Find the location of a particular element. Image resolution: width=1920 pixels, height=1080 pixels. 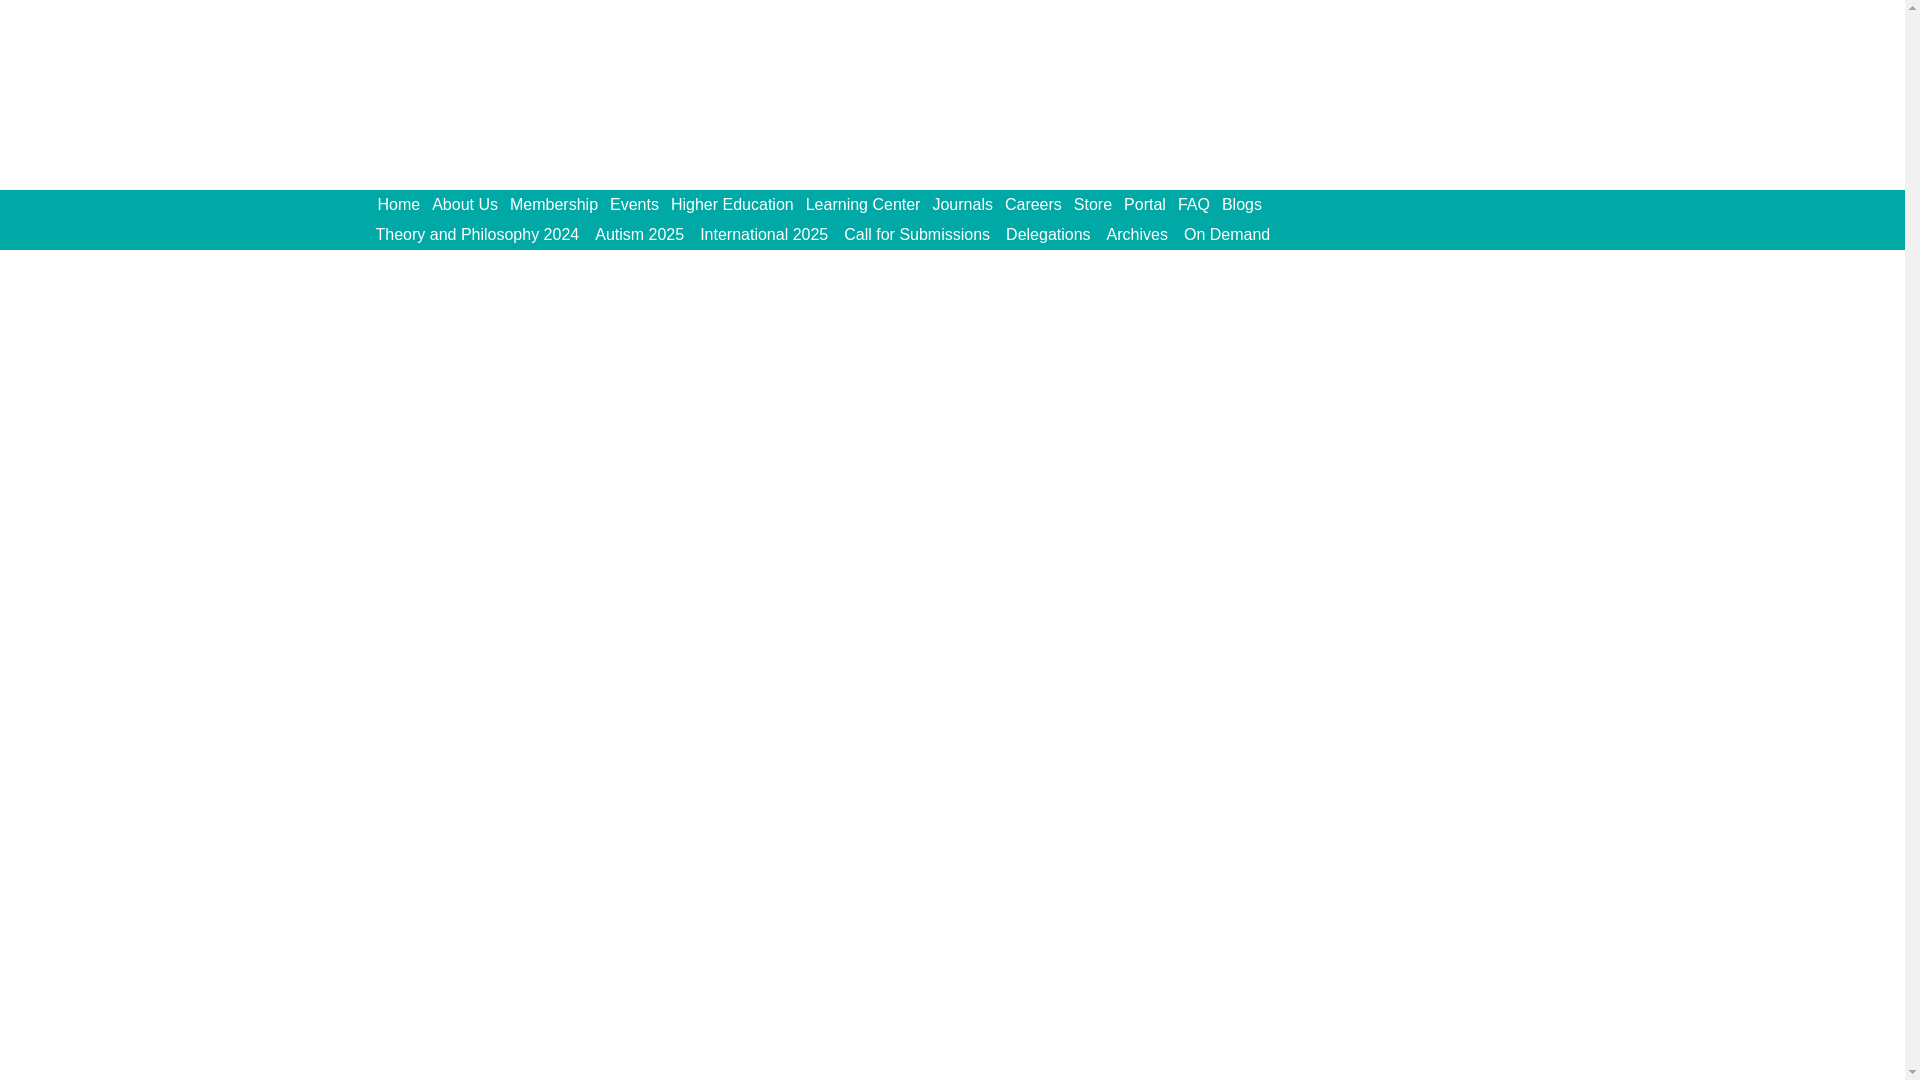

Archives is located at coordinates (1136, 234).